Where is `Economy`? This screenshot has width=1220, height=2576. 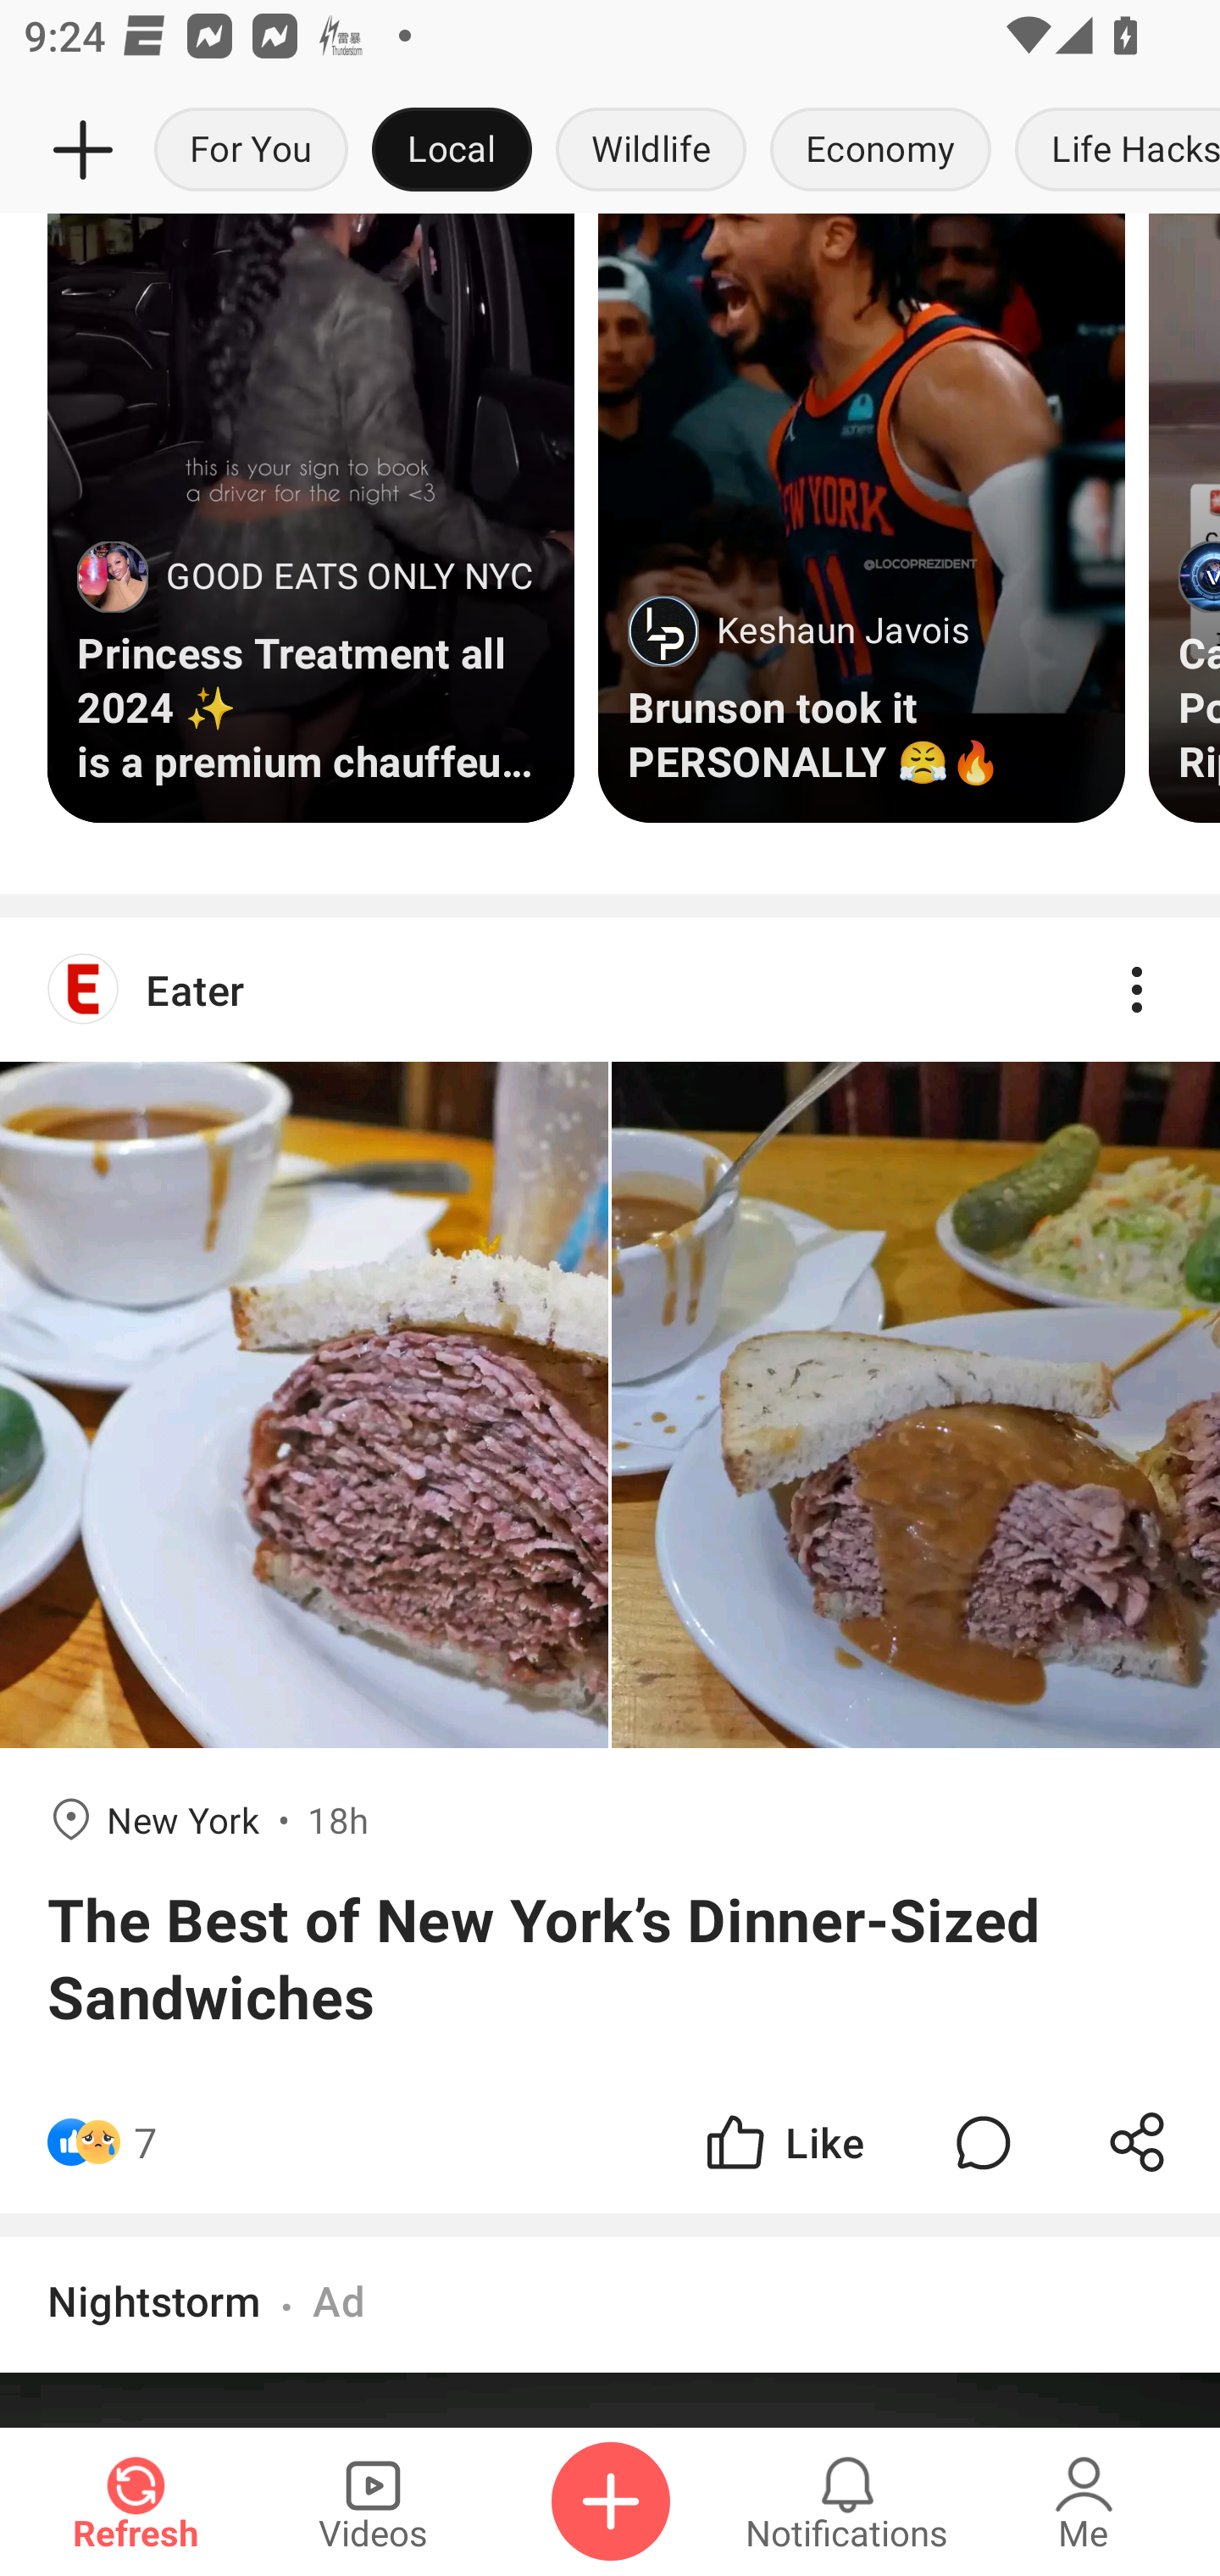 Economy is located at coordinates (880, 151).